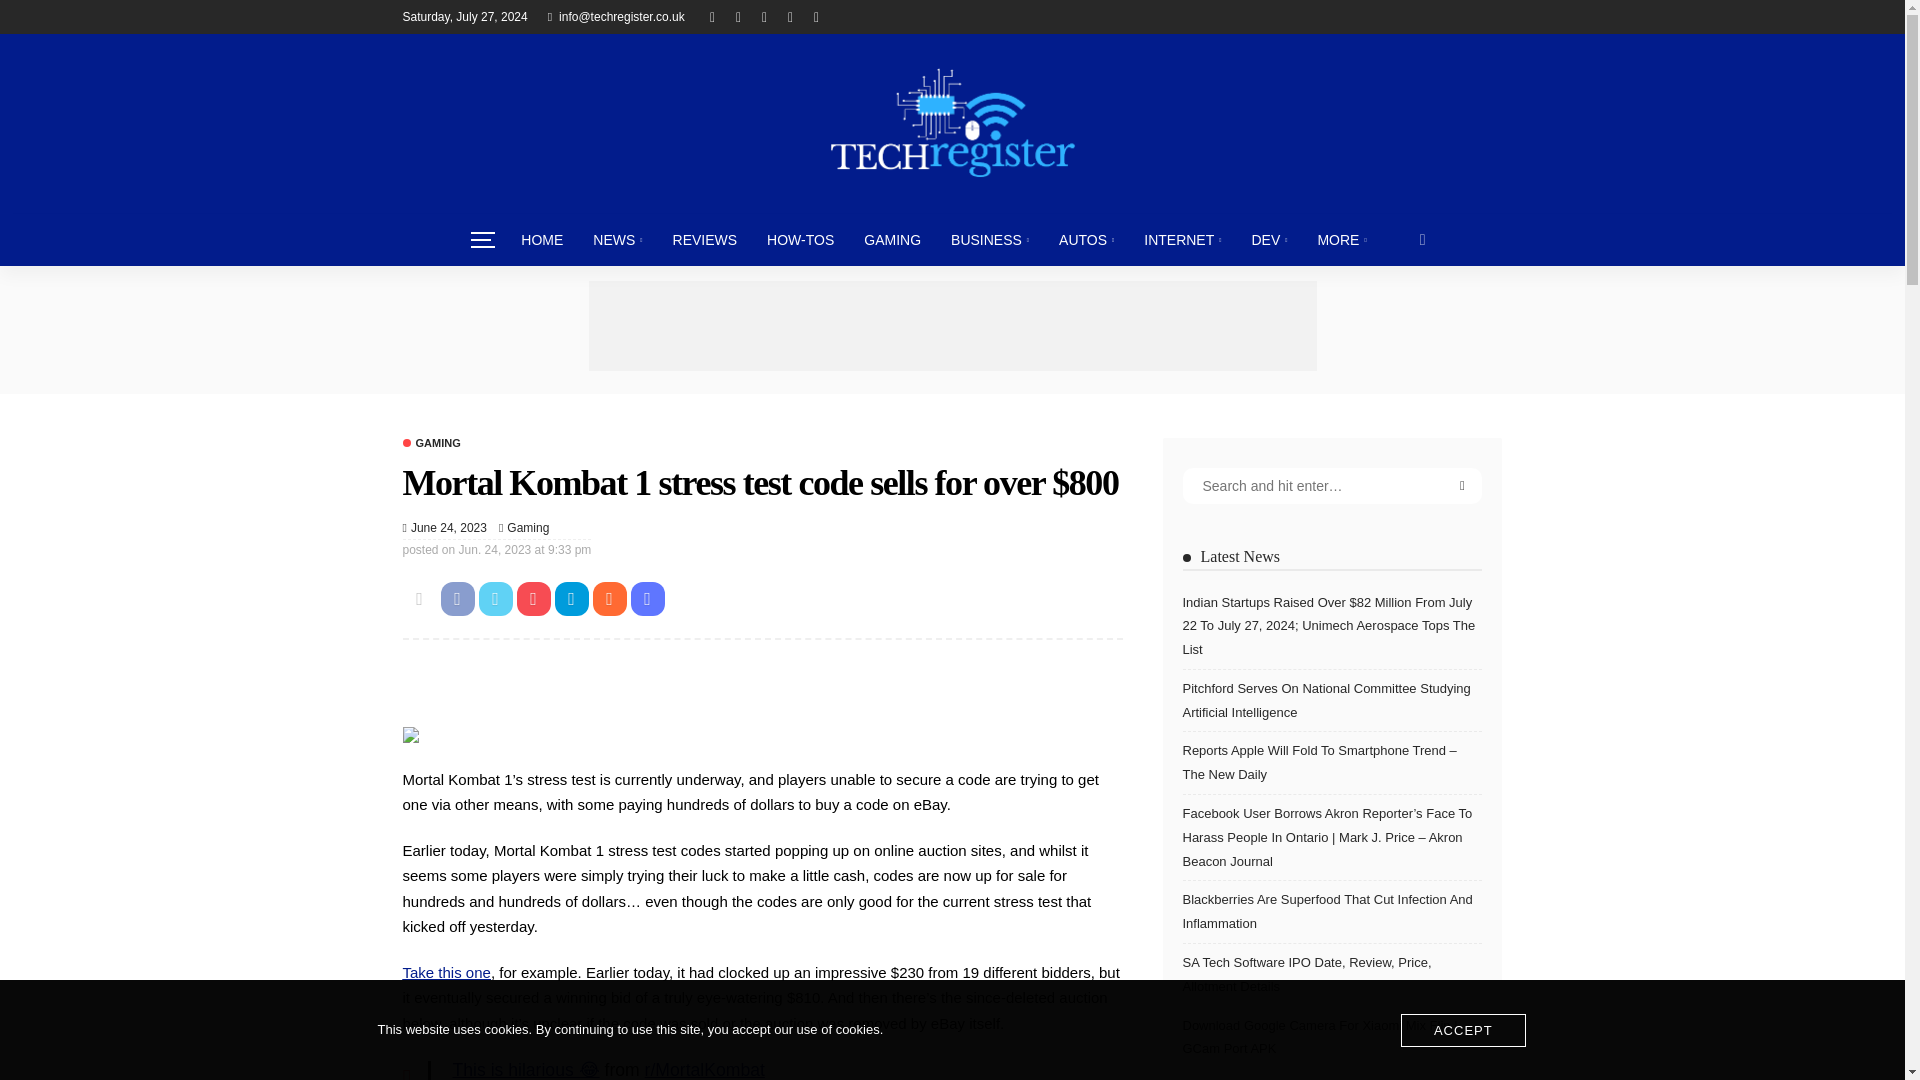 The height and width of the screenshot is (1080, 1920). Describe the element at coordinates (528, 528) in the screenshot. I see `Gaming` at that location.